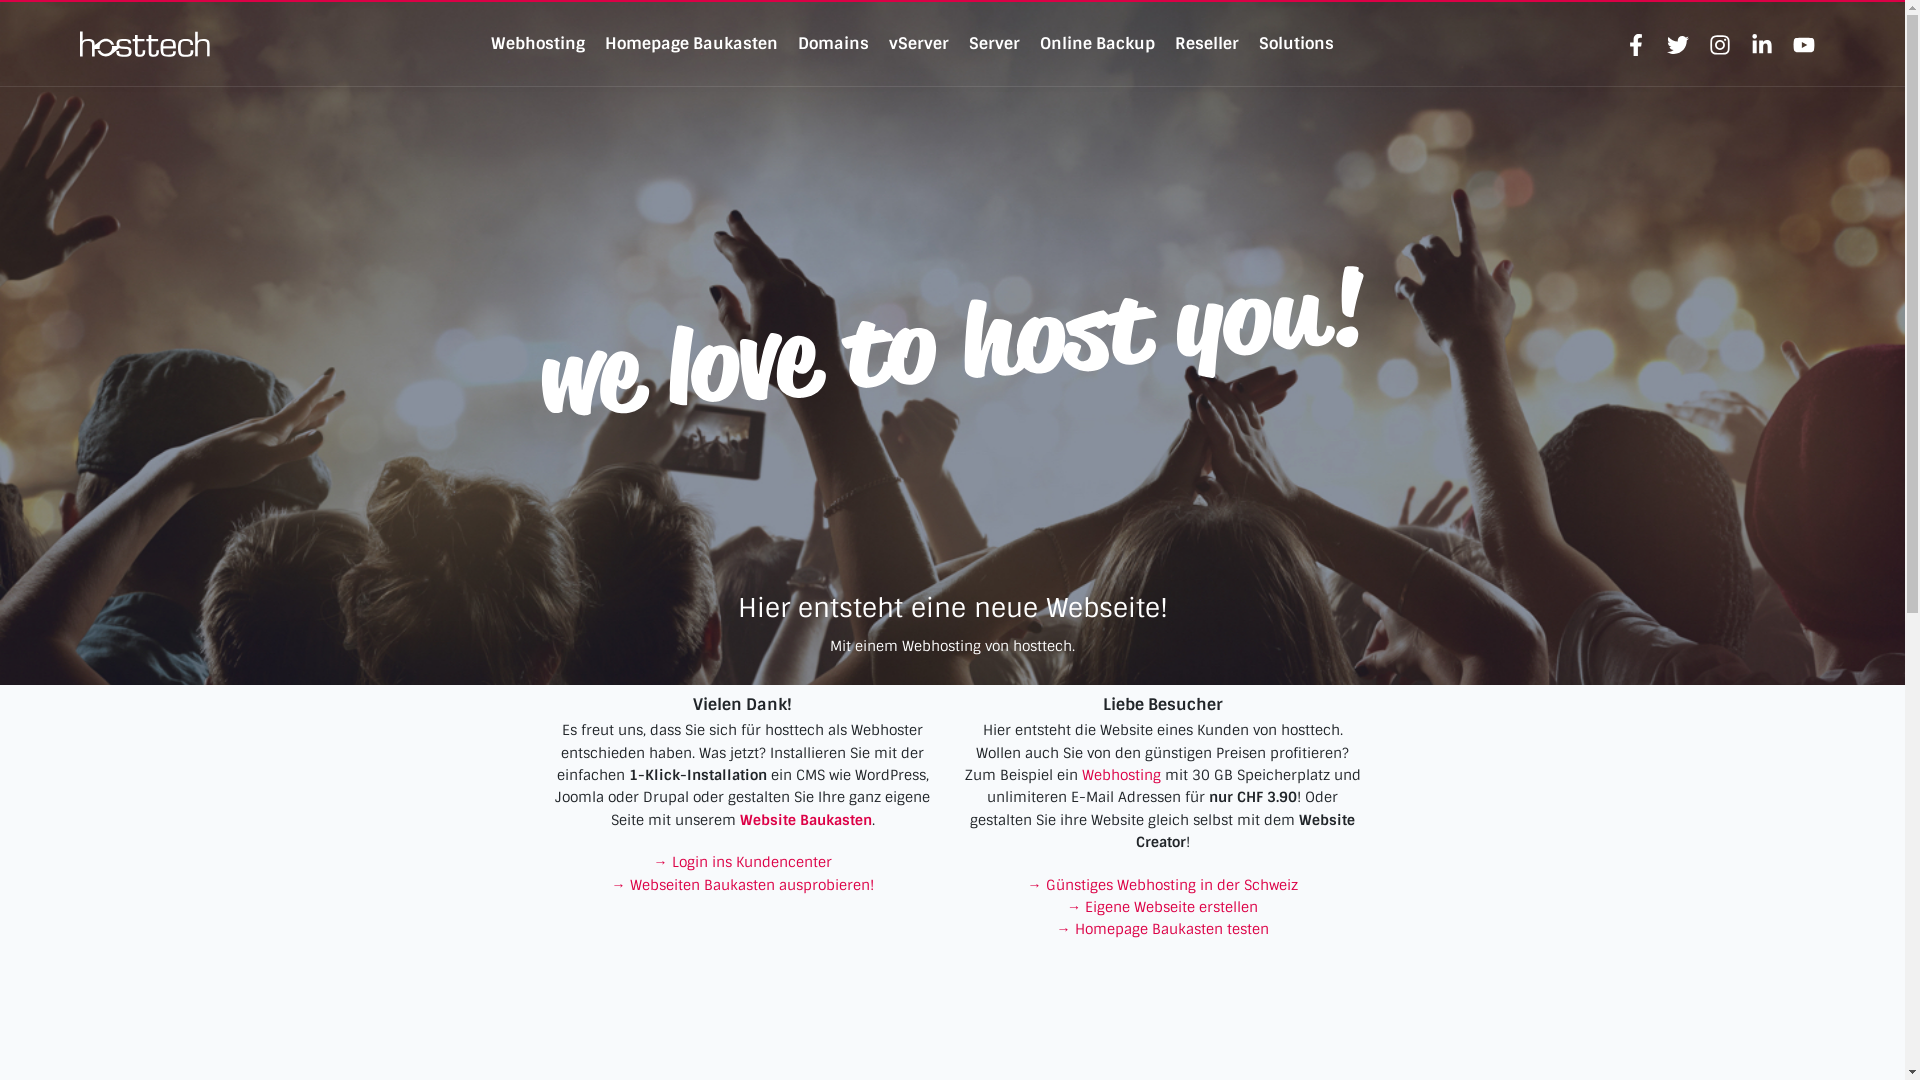 This screenshot has width=1920, height=1080. What do you see at coordinates (1098, 44) in the screenshot?
I see `Online Backup` at bounding box center [1098, 44].